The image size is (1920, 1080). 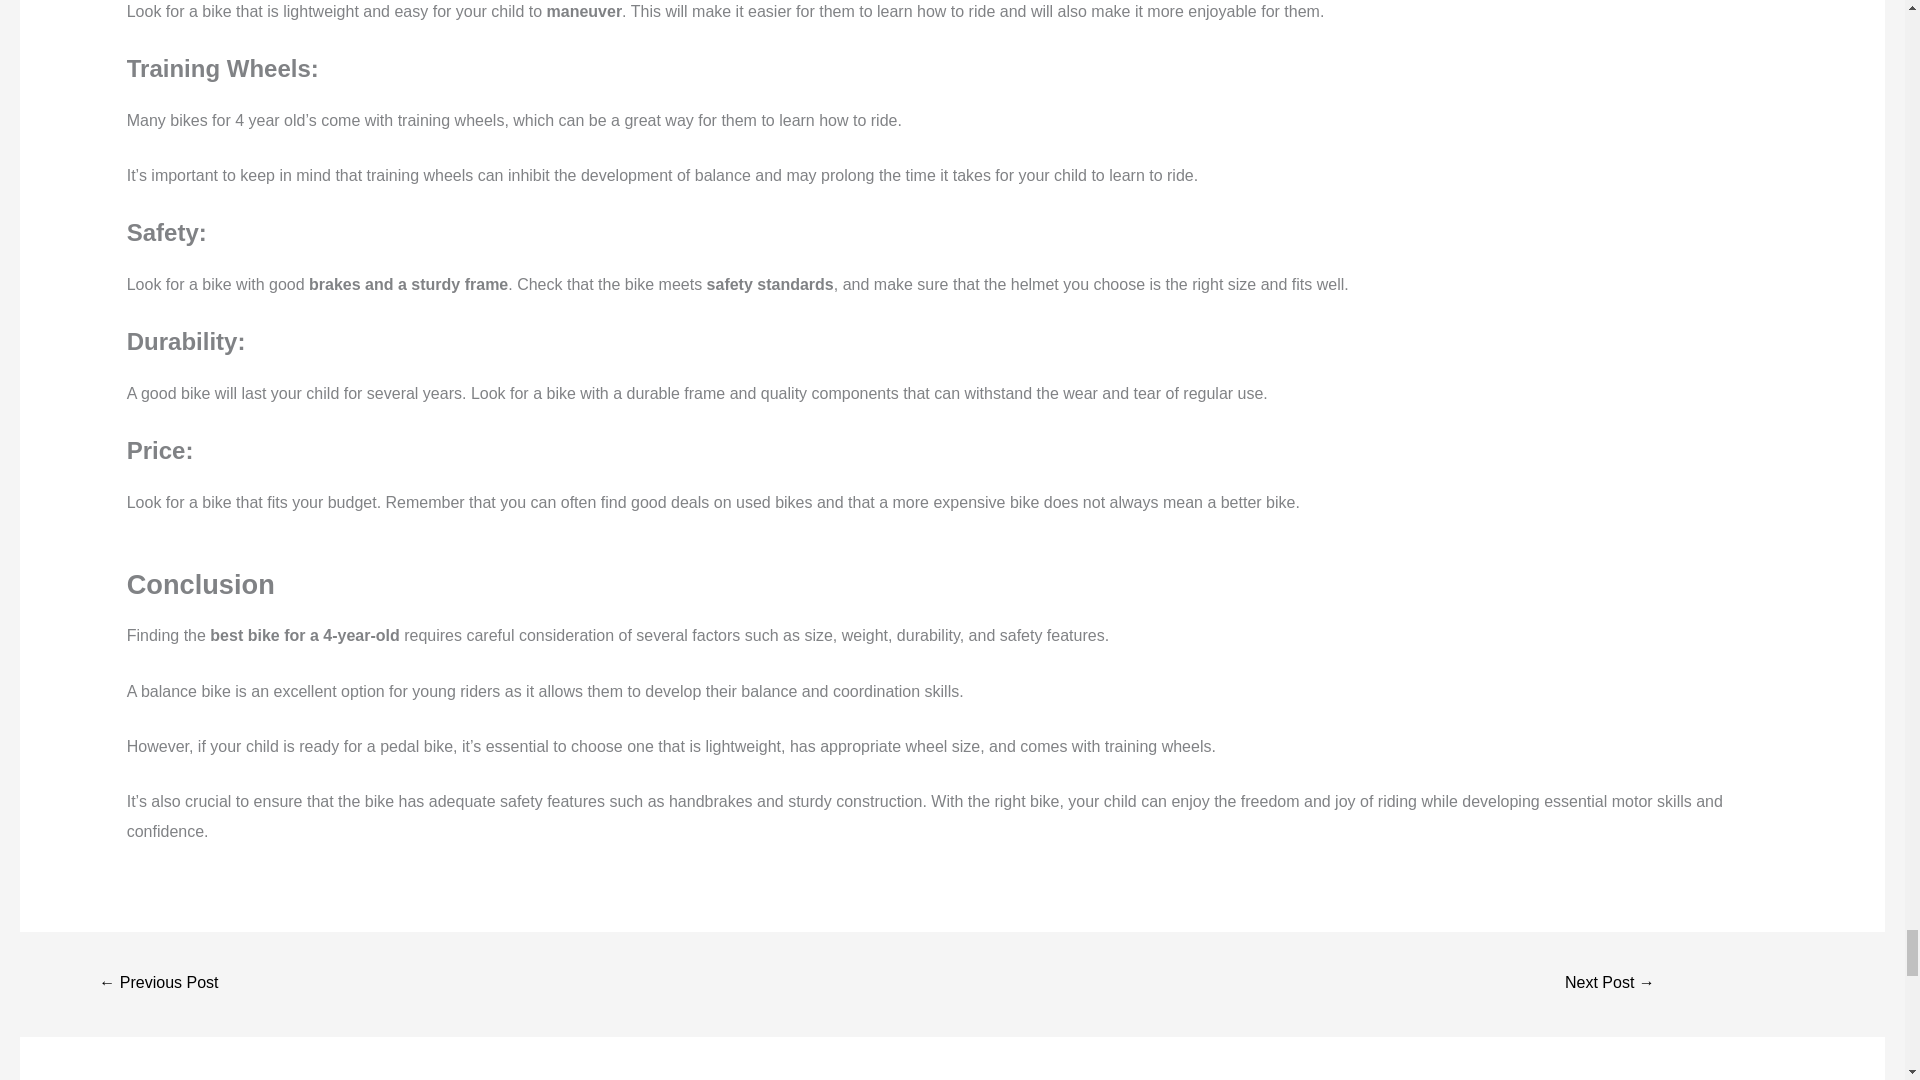 I want to click on Best continental bicycle tires, so click(x=1610, y=984).